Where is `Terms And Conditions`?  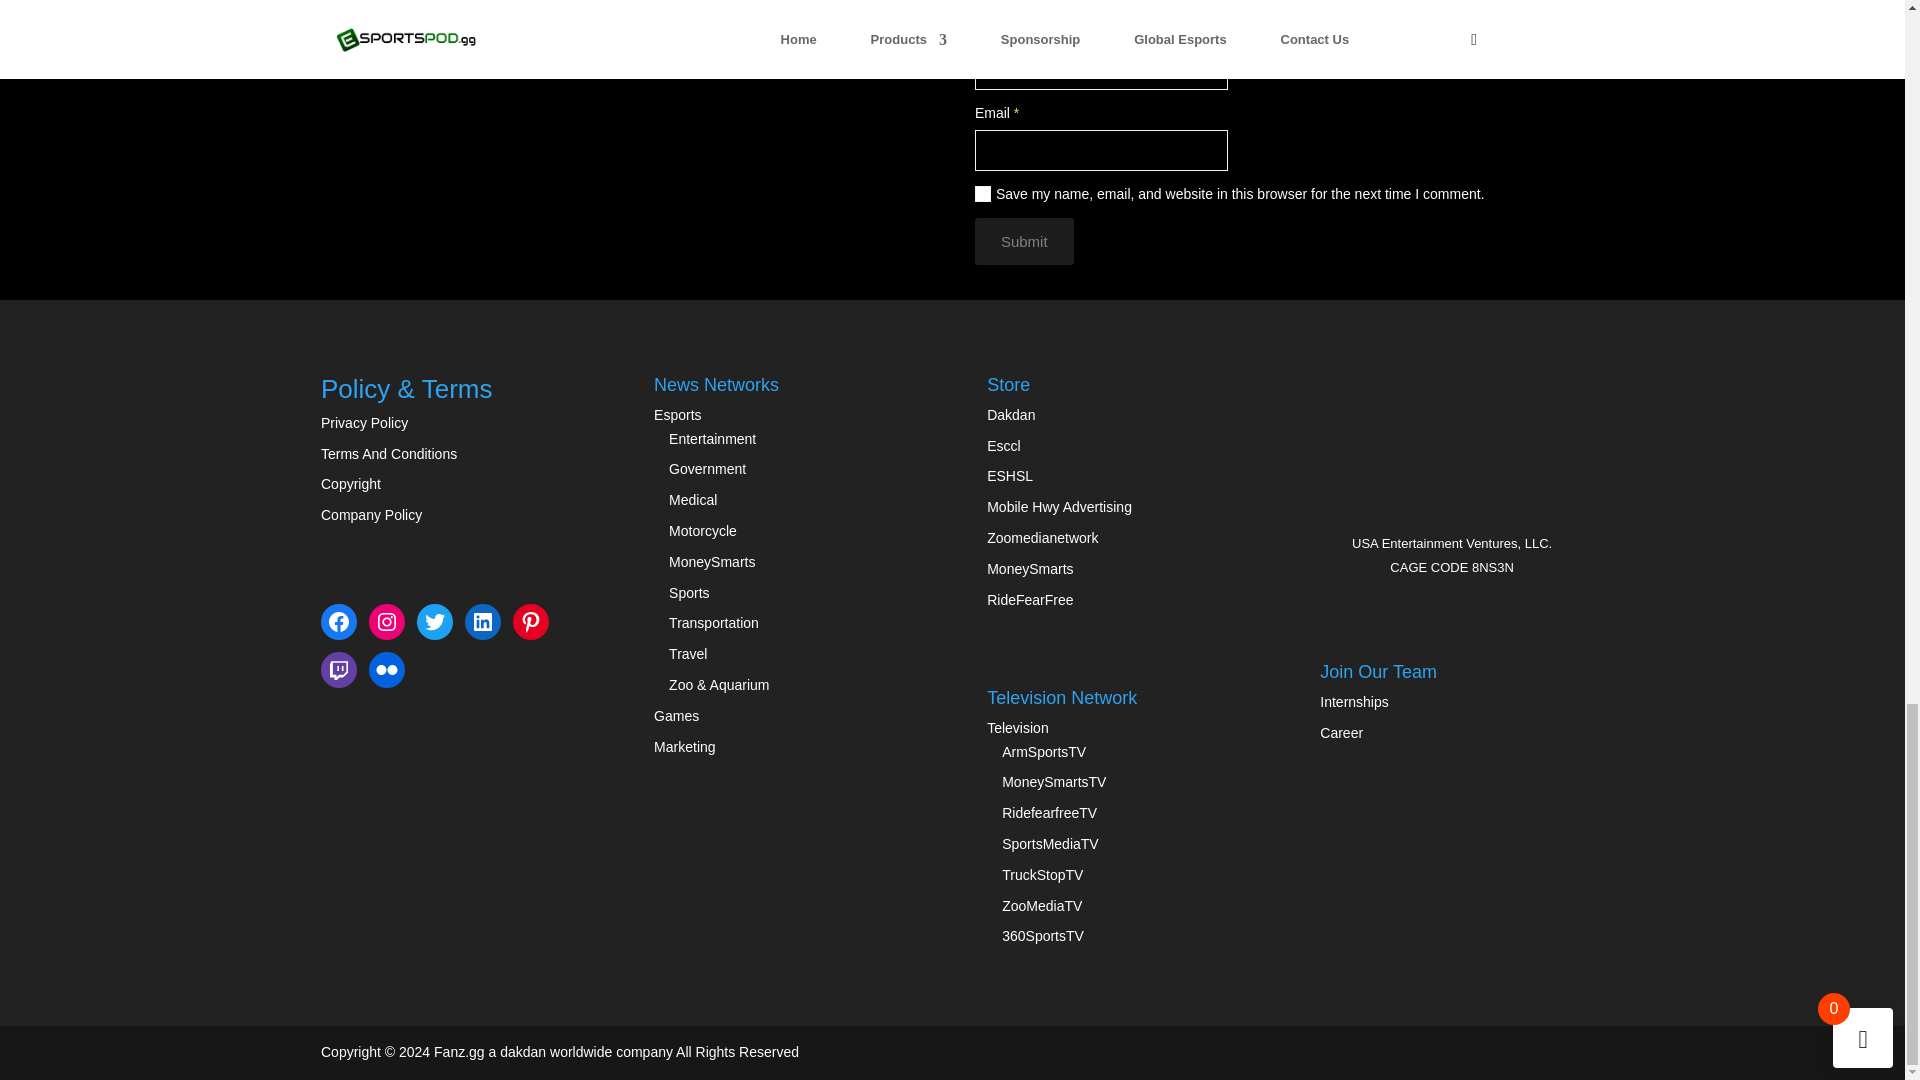 Terms And Conditions is located at coordinates (388, 454).